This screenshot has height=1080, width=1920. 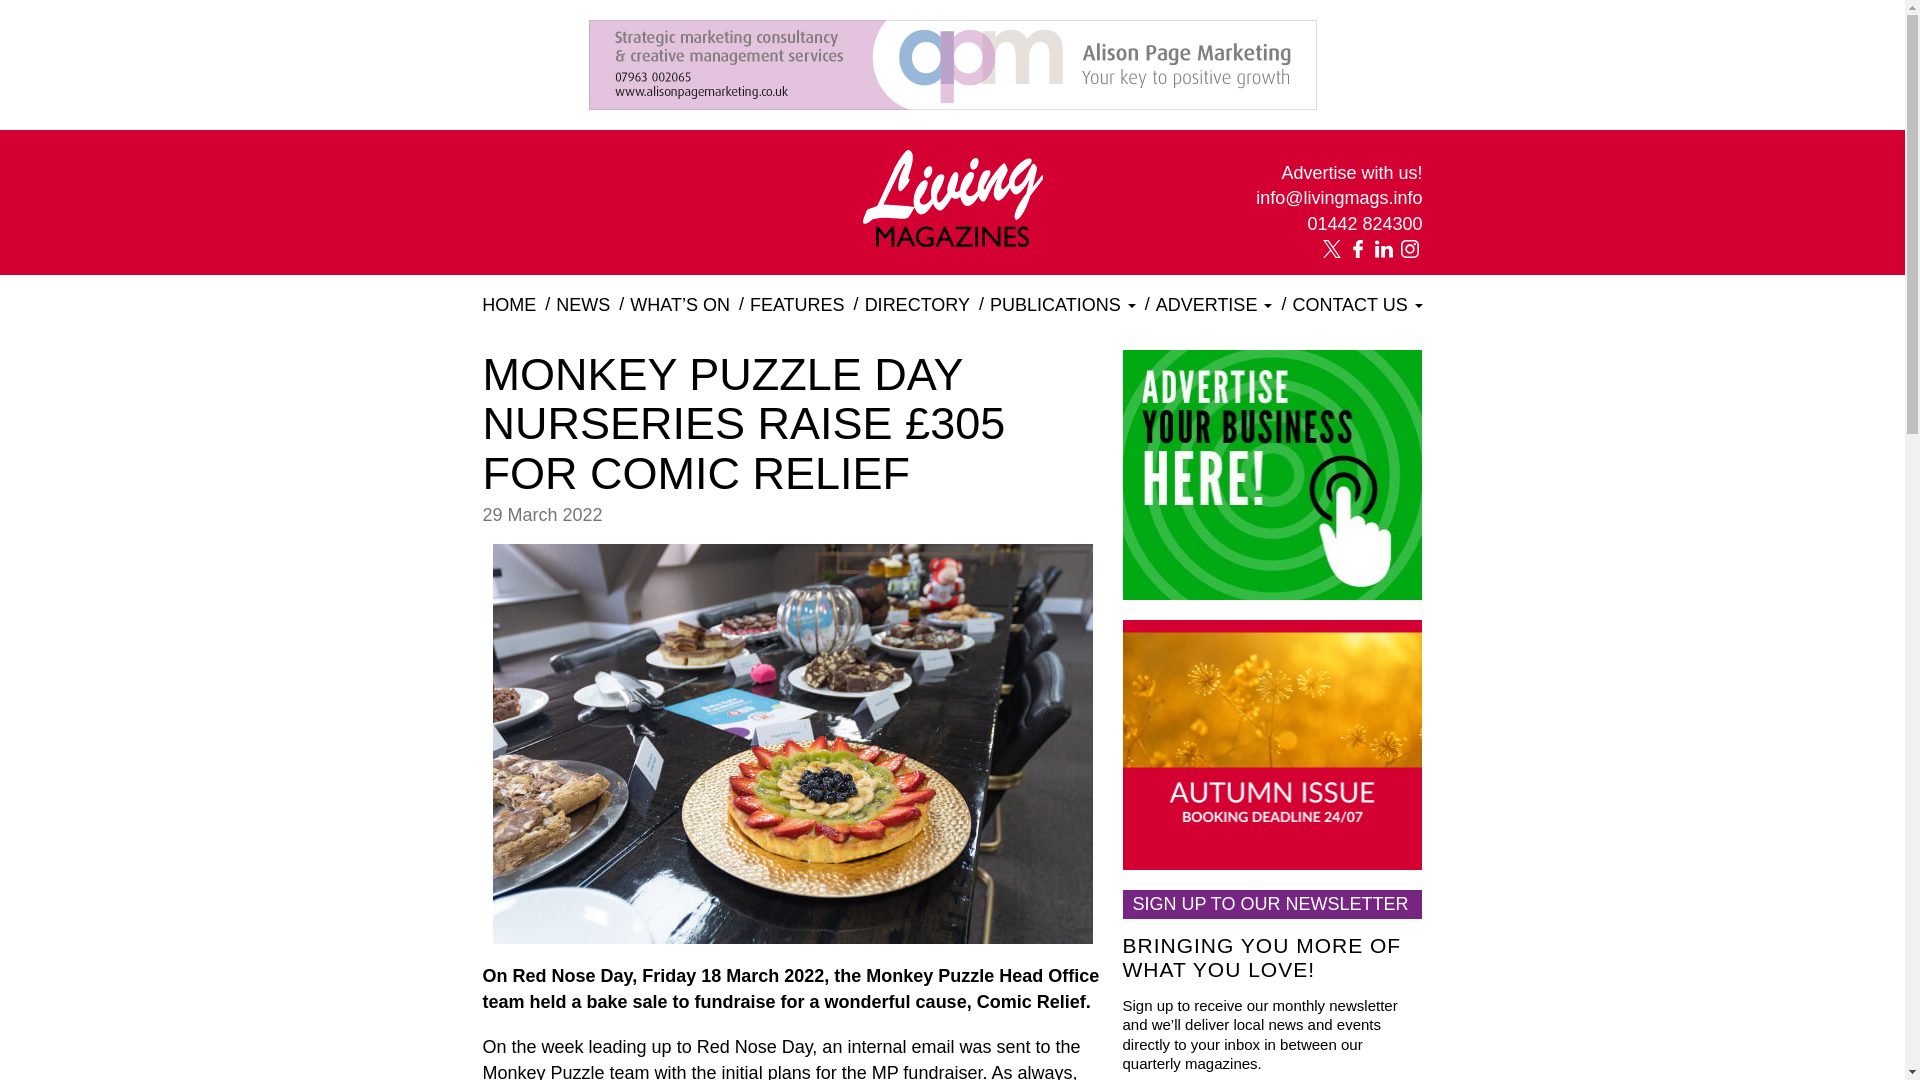 What do you see at coordinates (1338, 224) in the screenshot?
I see `01442 824300` at bounding box center [1338, 224].